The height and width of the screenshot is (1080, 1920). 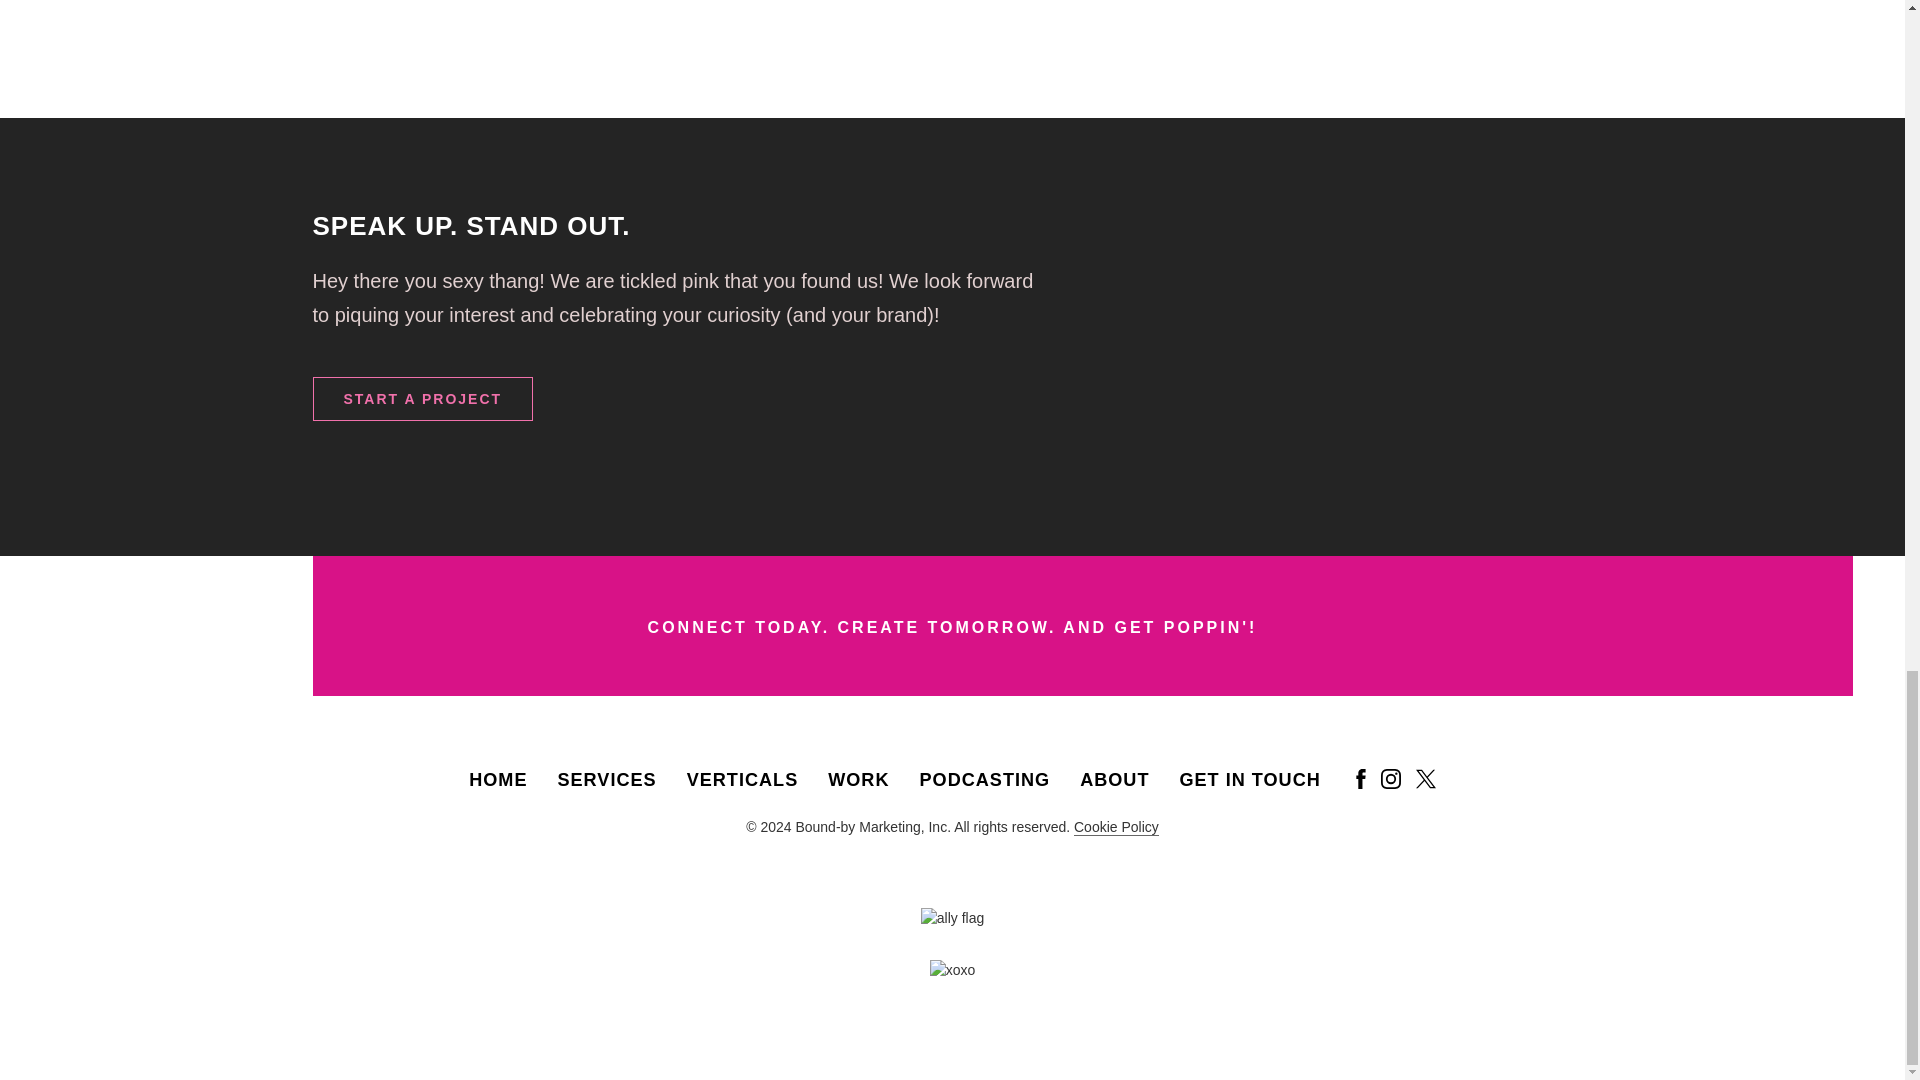 I want to click on PODCASTING, so click(x=984, y=780).